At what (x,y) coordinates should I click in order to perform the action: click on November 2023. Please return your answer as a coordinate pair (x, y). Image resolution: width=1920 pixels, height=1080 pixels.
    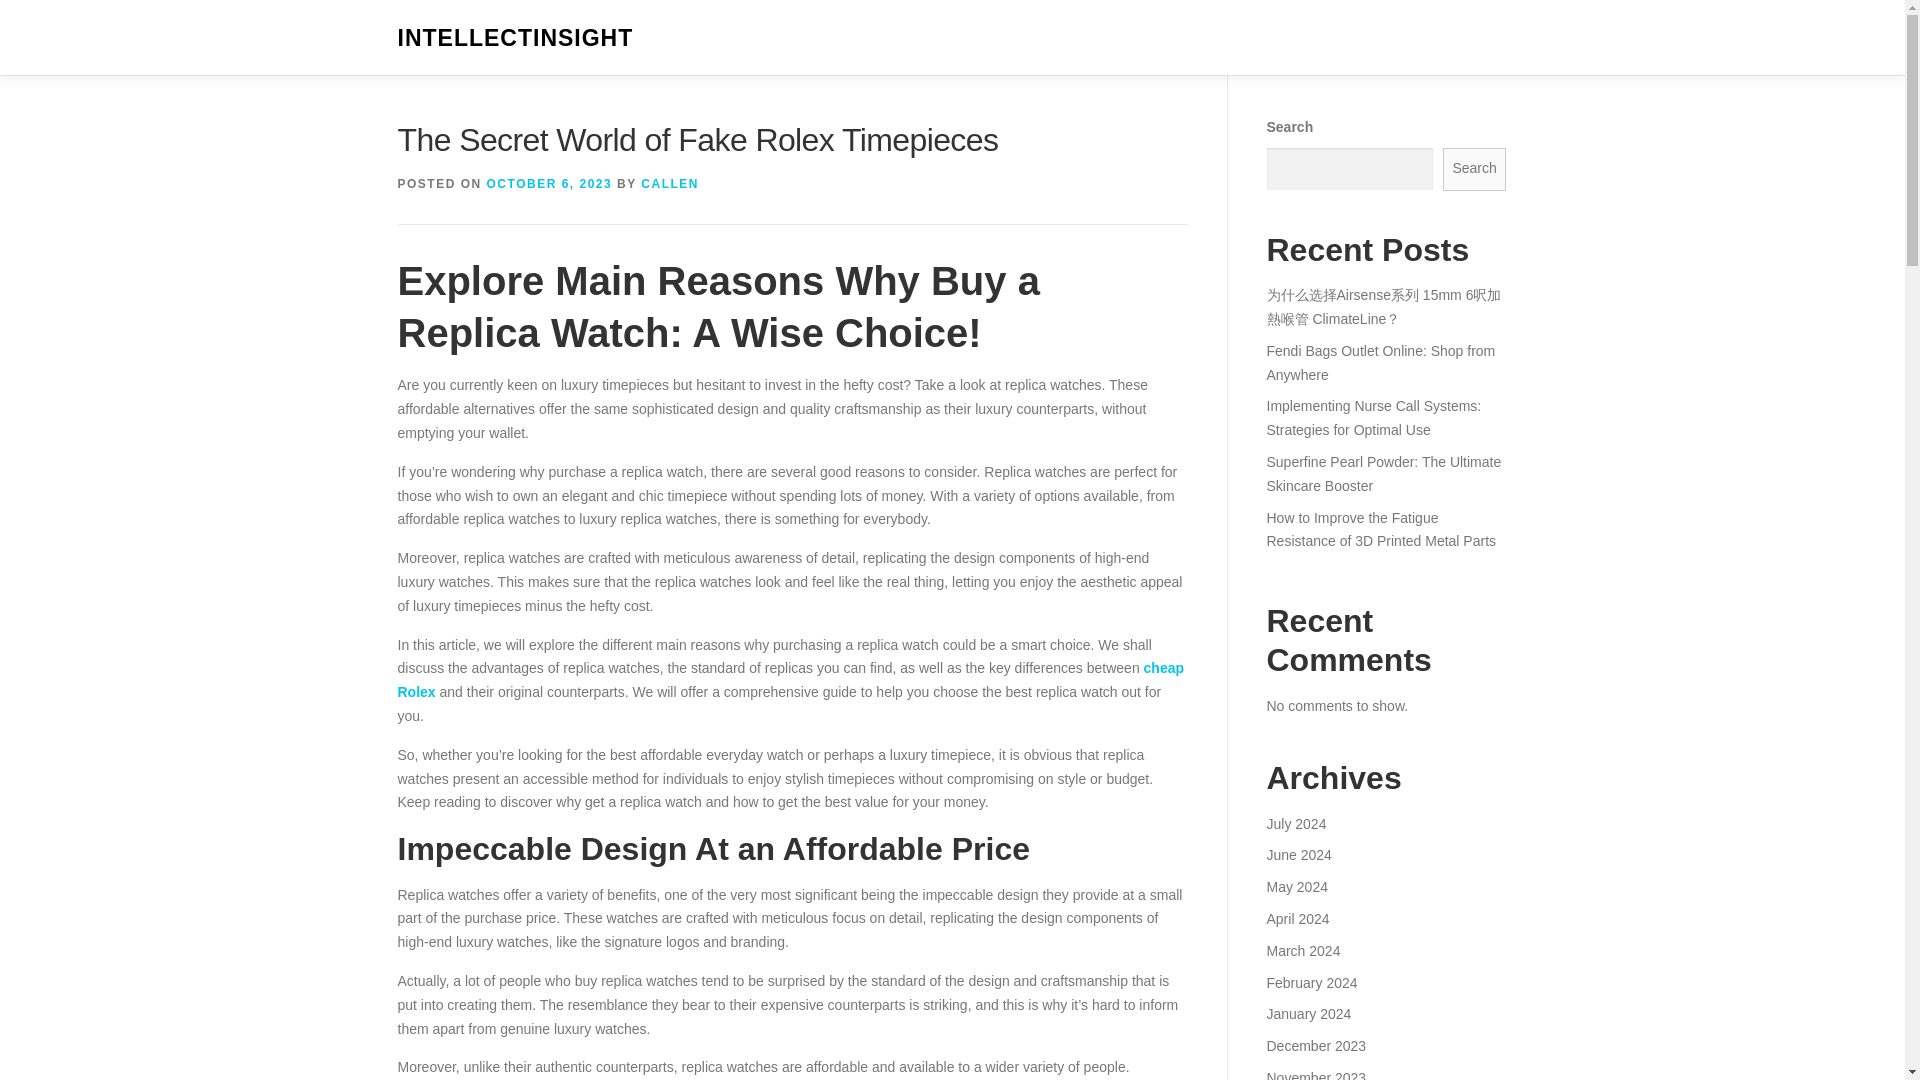
    Looking at the image, I should click on (1315, 1075).